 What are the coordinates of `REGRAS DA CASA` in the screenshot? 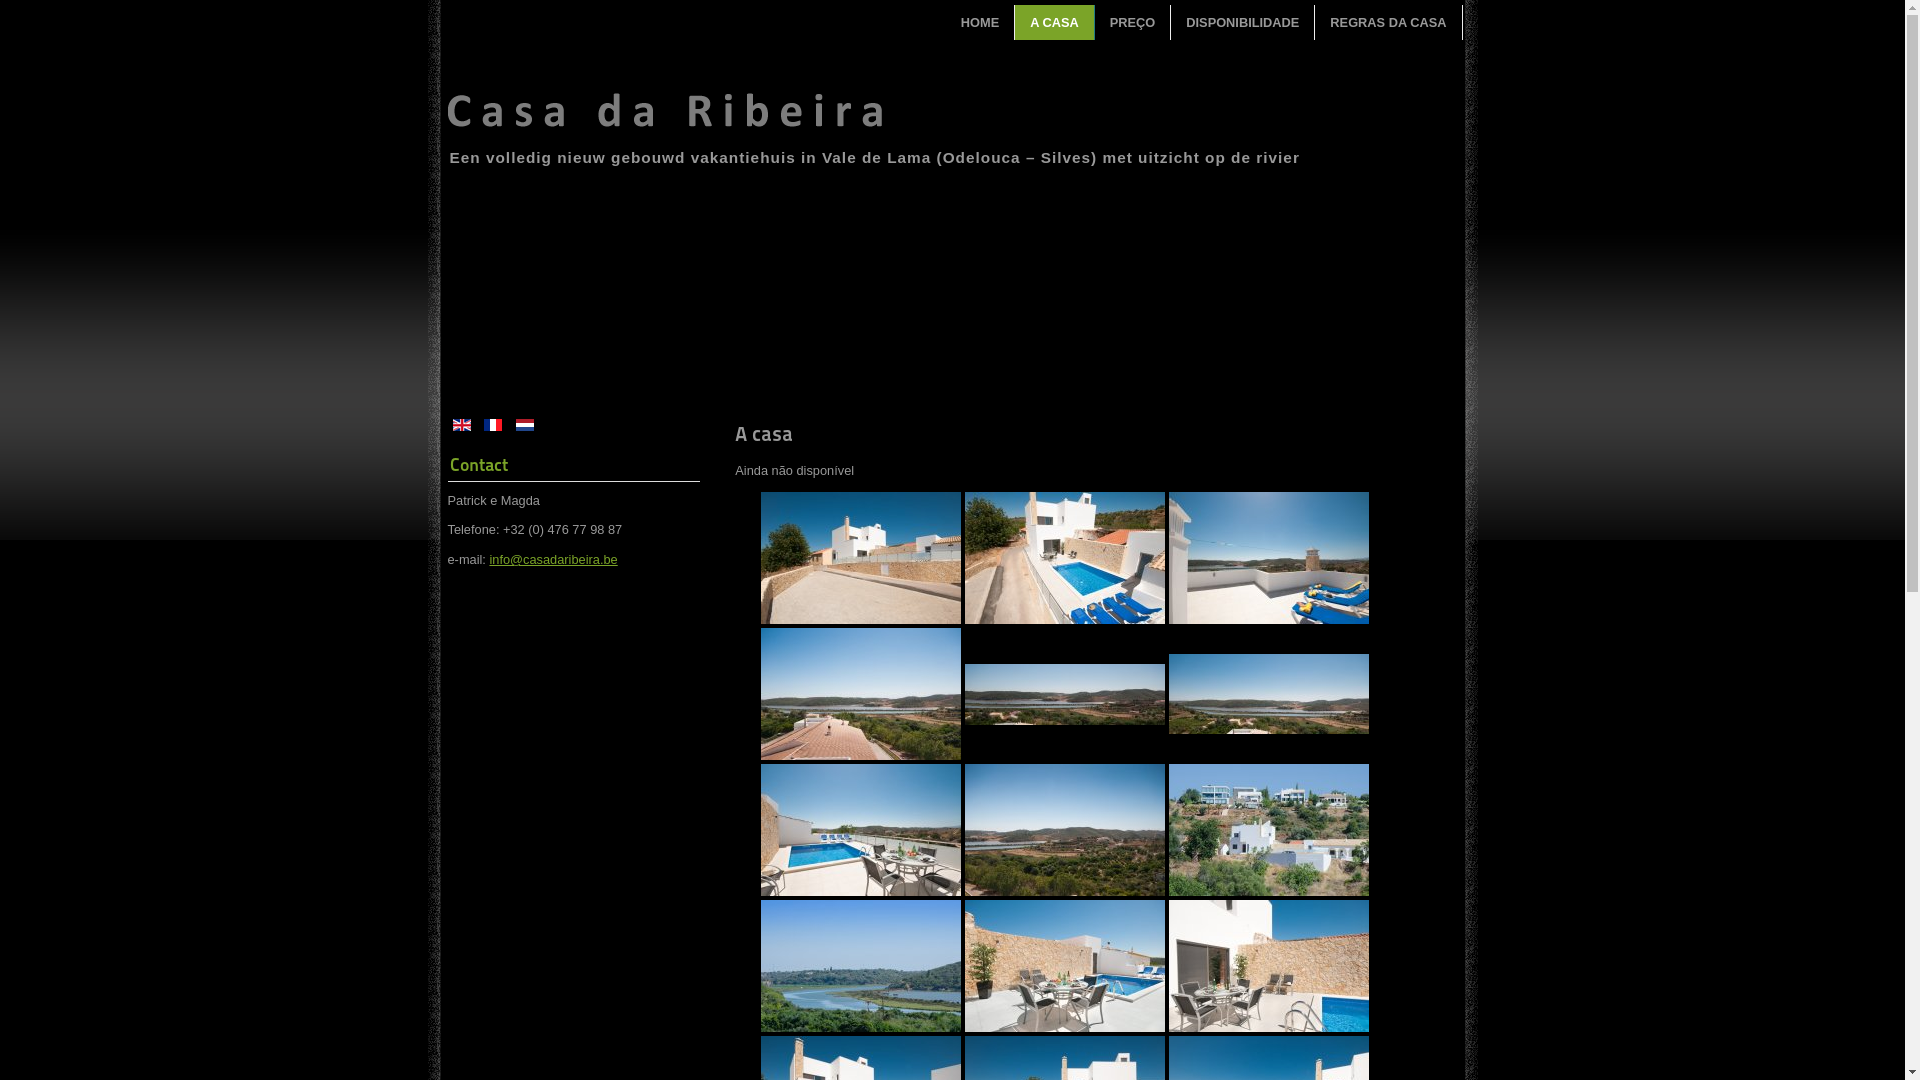 It's located at (1388, 22).